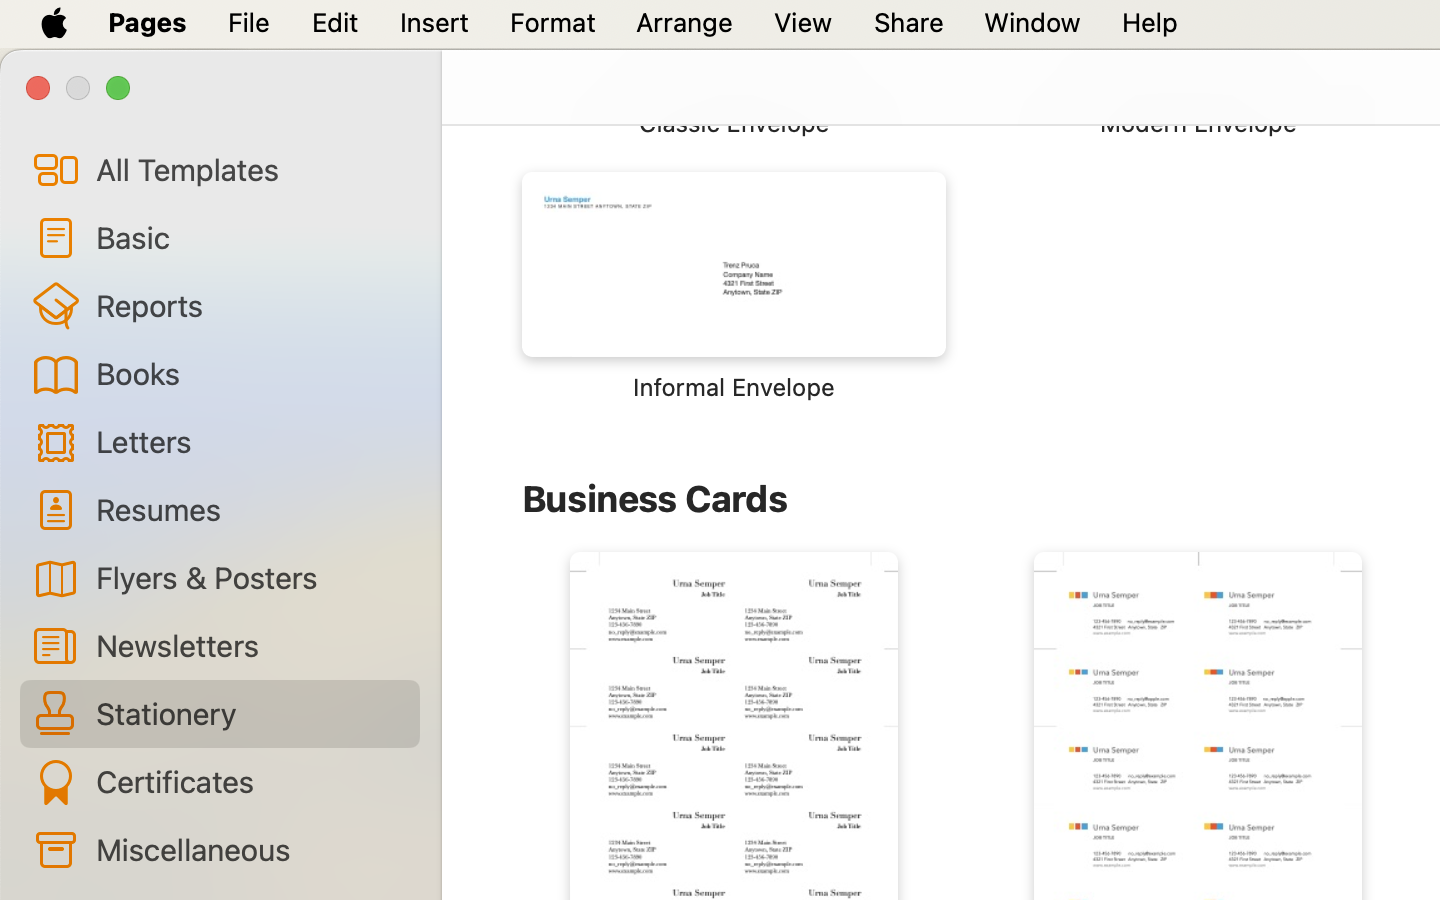  What do you see at coordinates (250, 373) in the screenshot?
I see `Books` at bounding box center [250, 373].